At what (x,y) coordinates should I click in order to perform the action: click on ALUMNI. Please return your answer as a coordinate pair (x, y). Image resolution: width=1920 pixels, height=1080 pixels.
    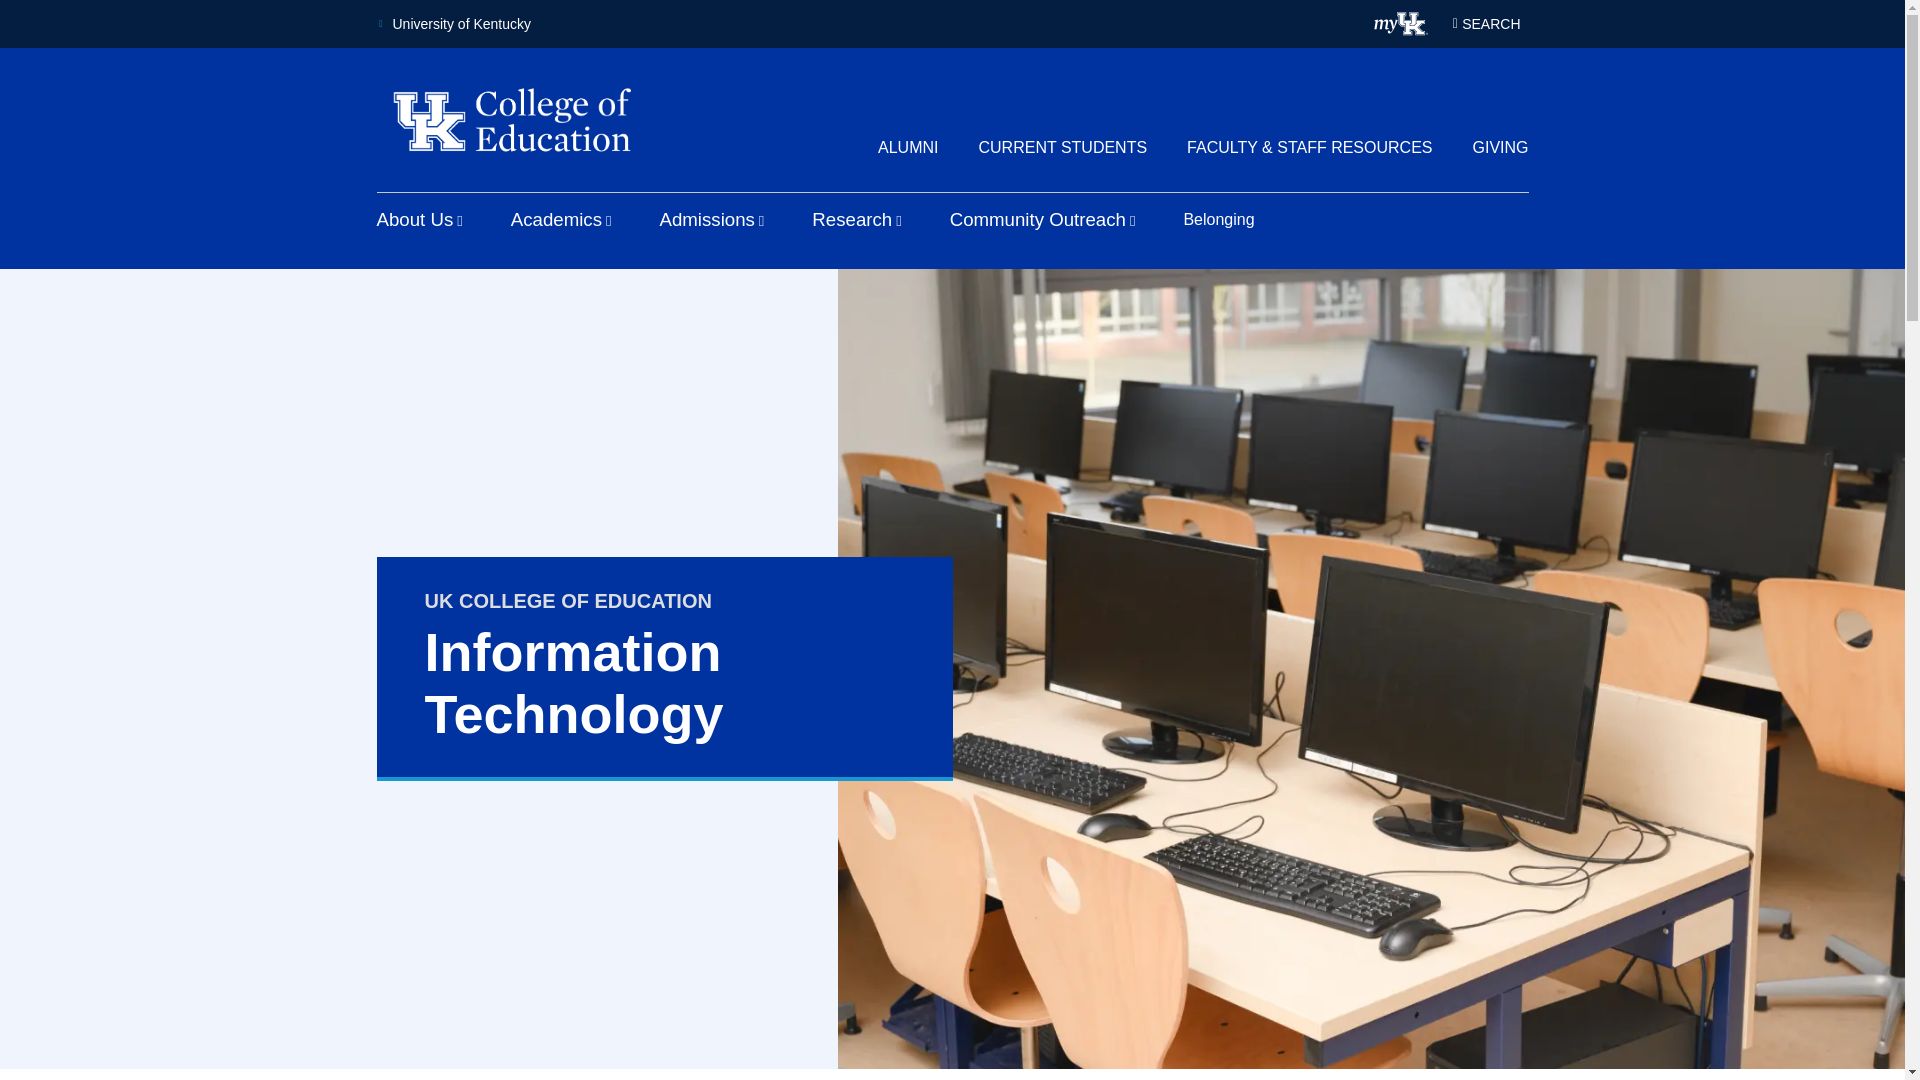
    Looking at the image, I should click on (908, 147).